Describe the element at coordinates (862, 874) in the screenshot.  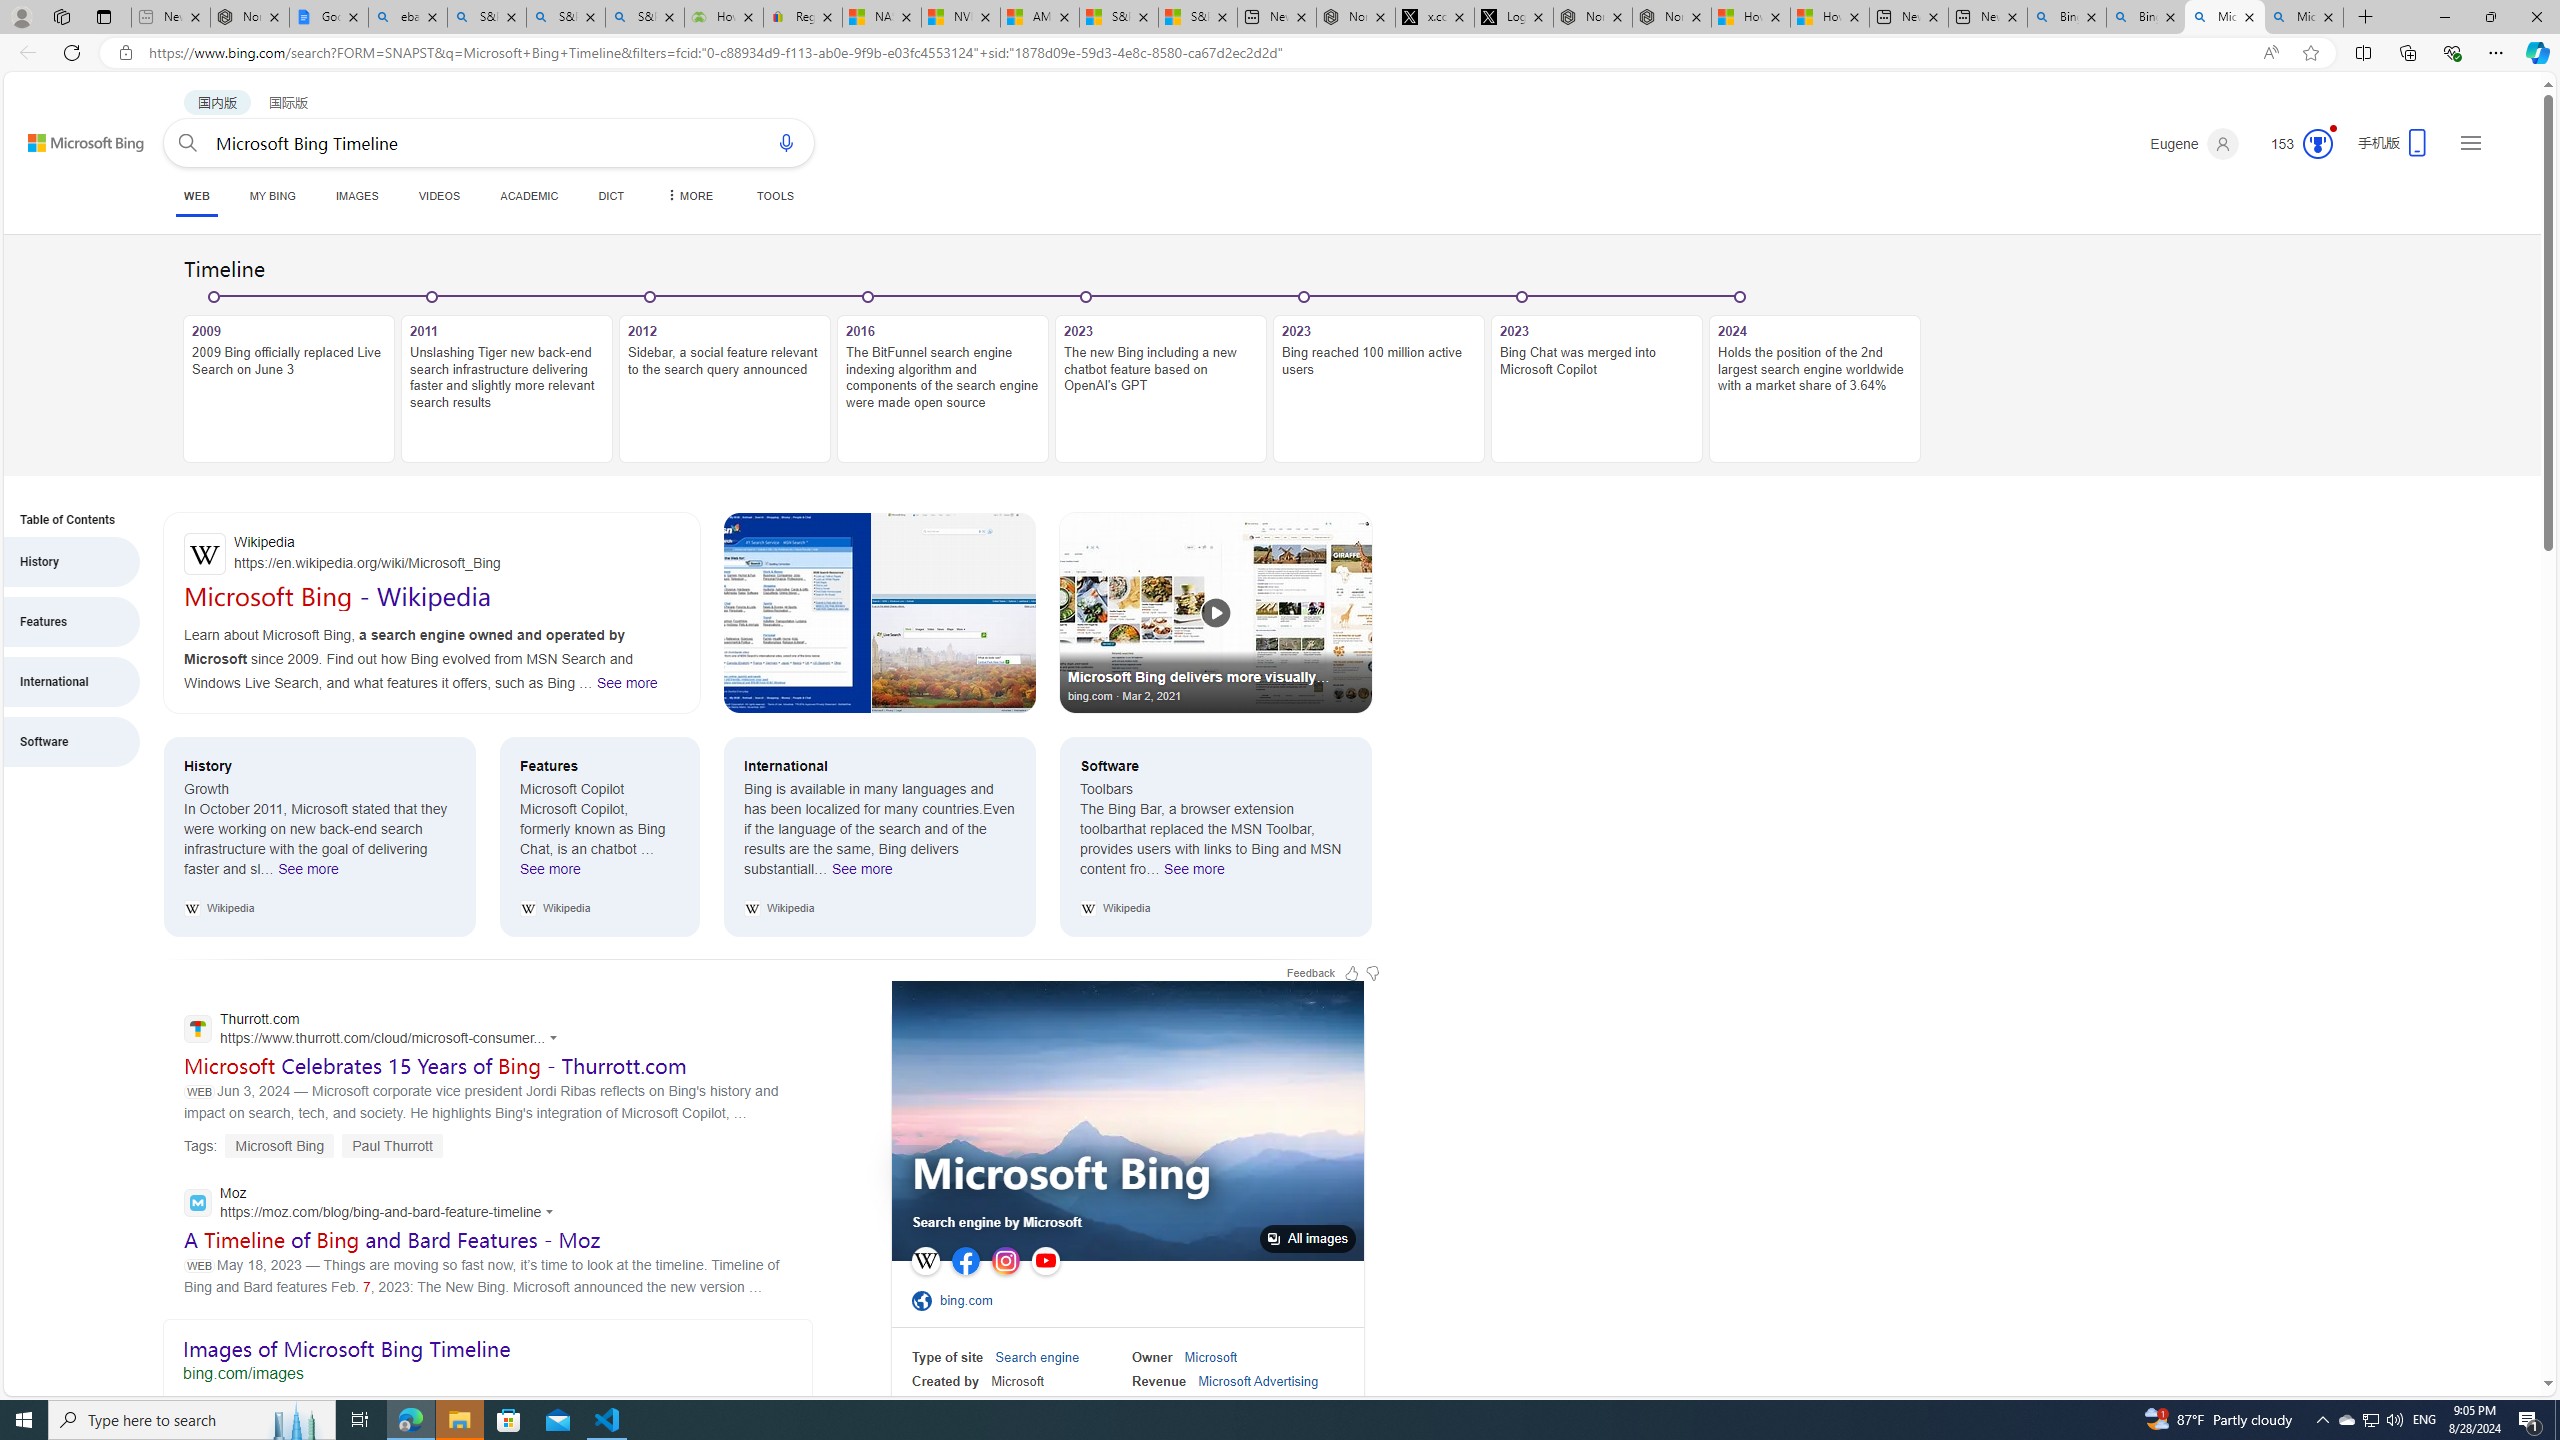
I see `See more International` at that location.